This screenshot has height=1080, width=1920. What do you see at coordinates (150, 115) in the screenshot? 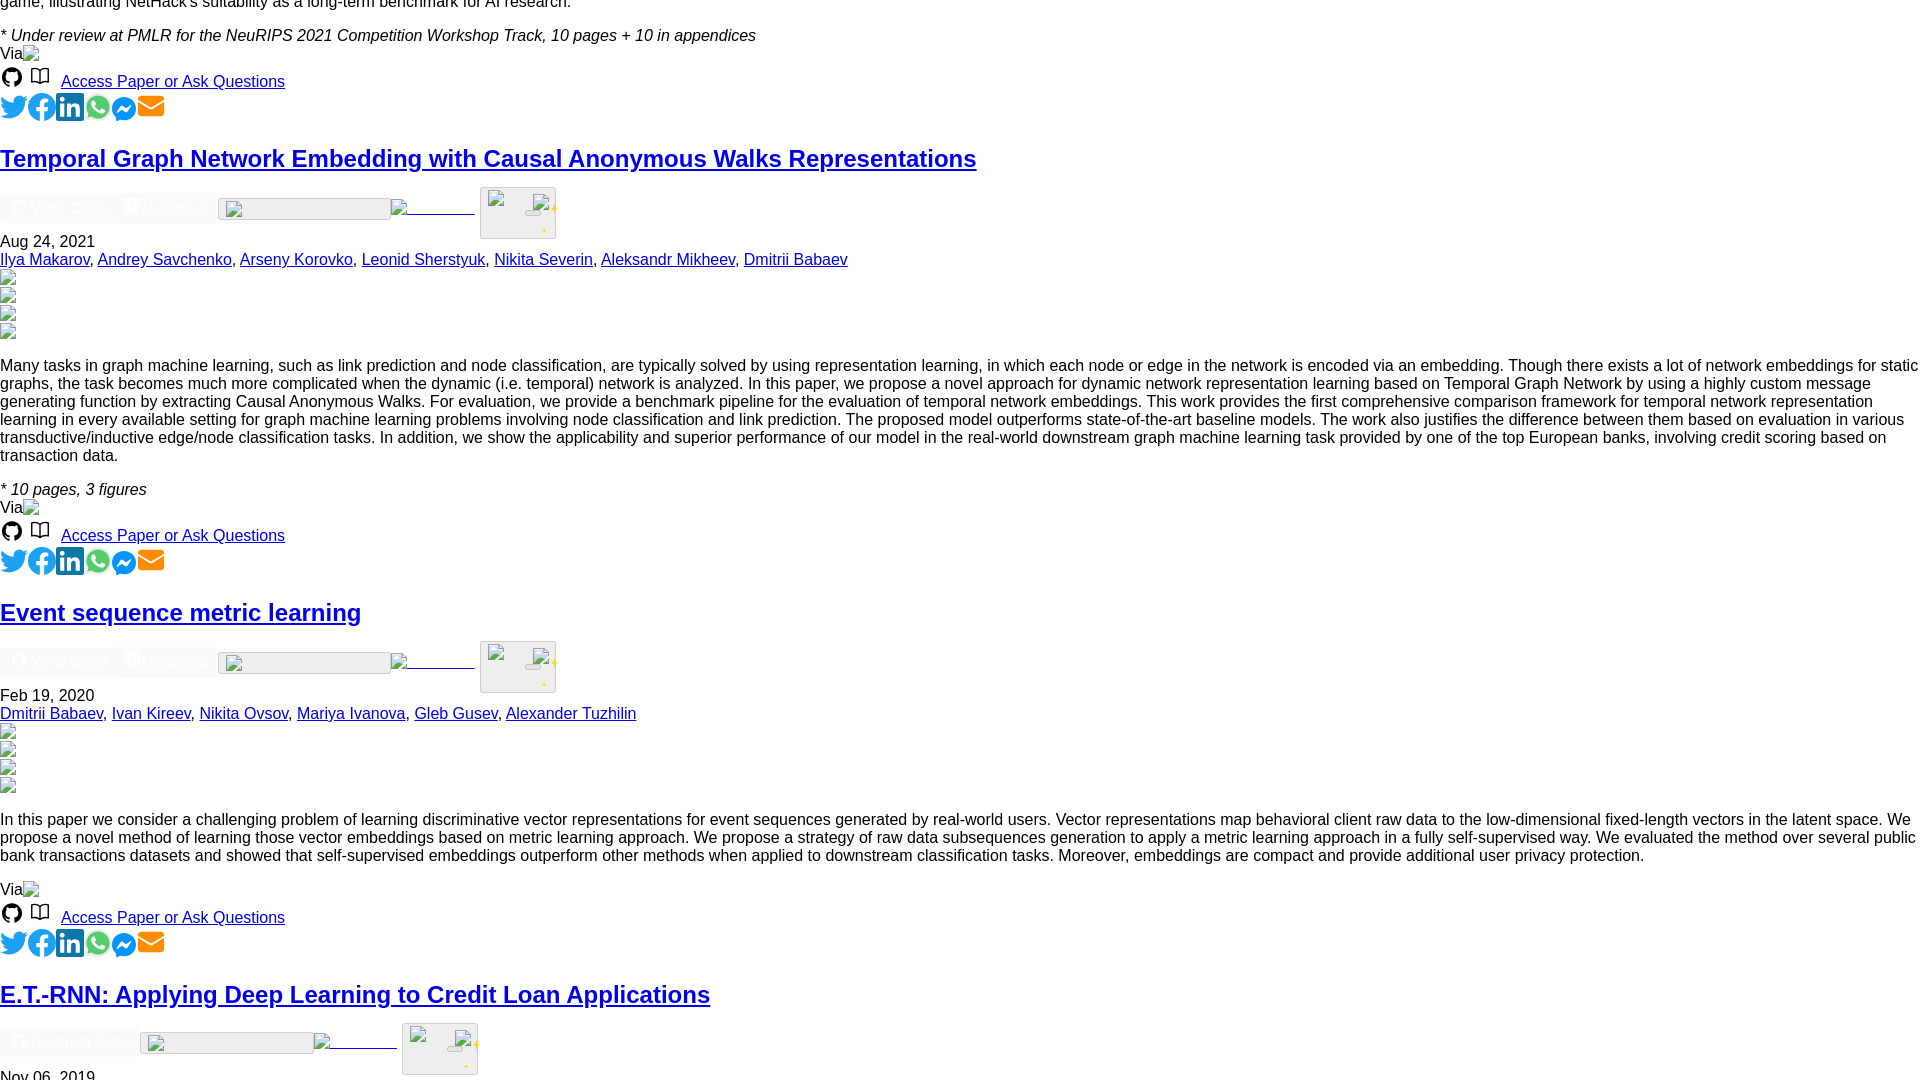
I see `Share via Email` at bounding box center [150, 115].